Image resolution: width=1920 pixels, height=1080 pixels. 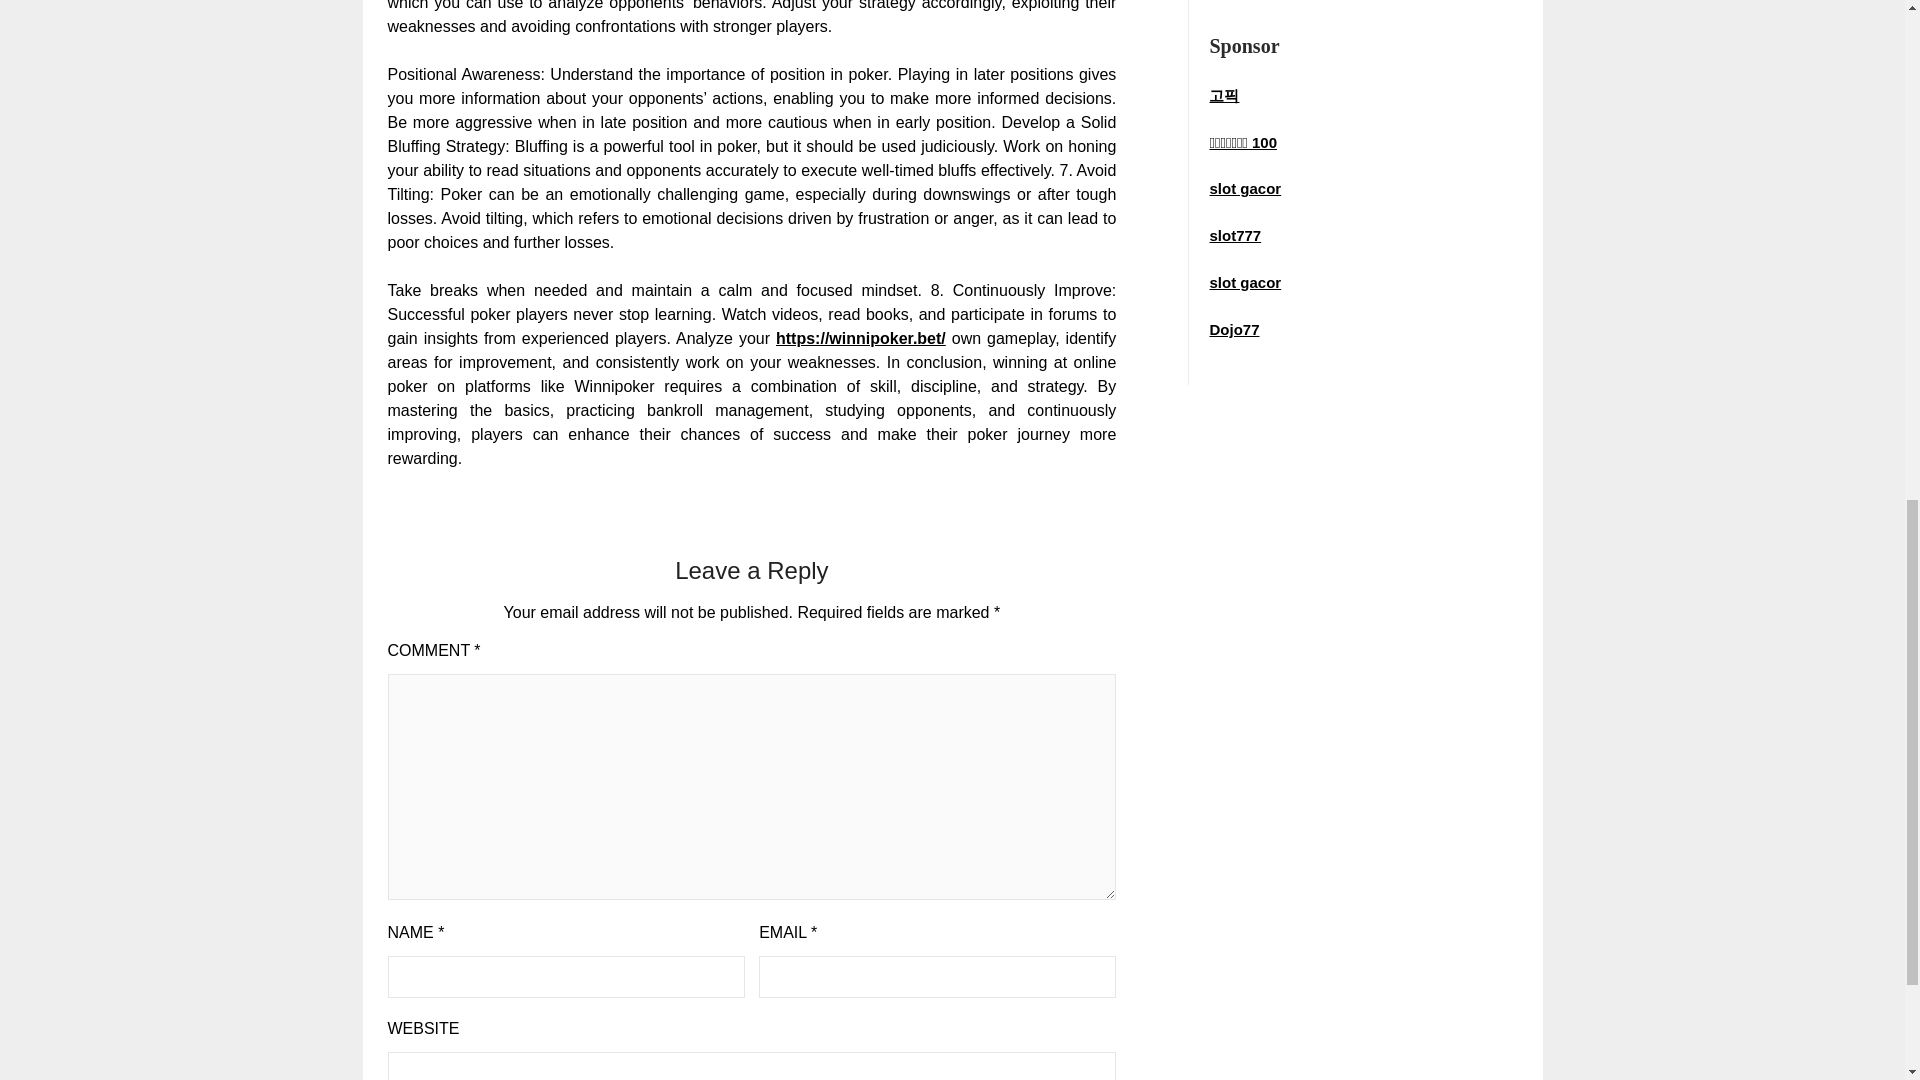 I want to click on slot gacor, so click(x=1244, y=282).